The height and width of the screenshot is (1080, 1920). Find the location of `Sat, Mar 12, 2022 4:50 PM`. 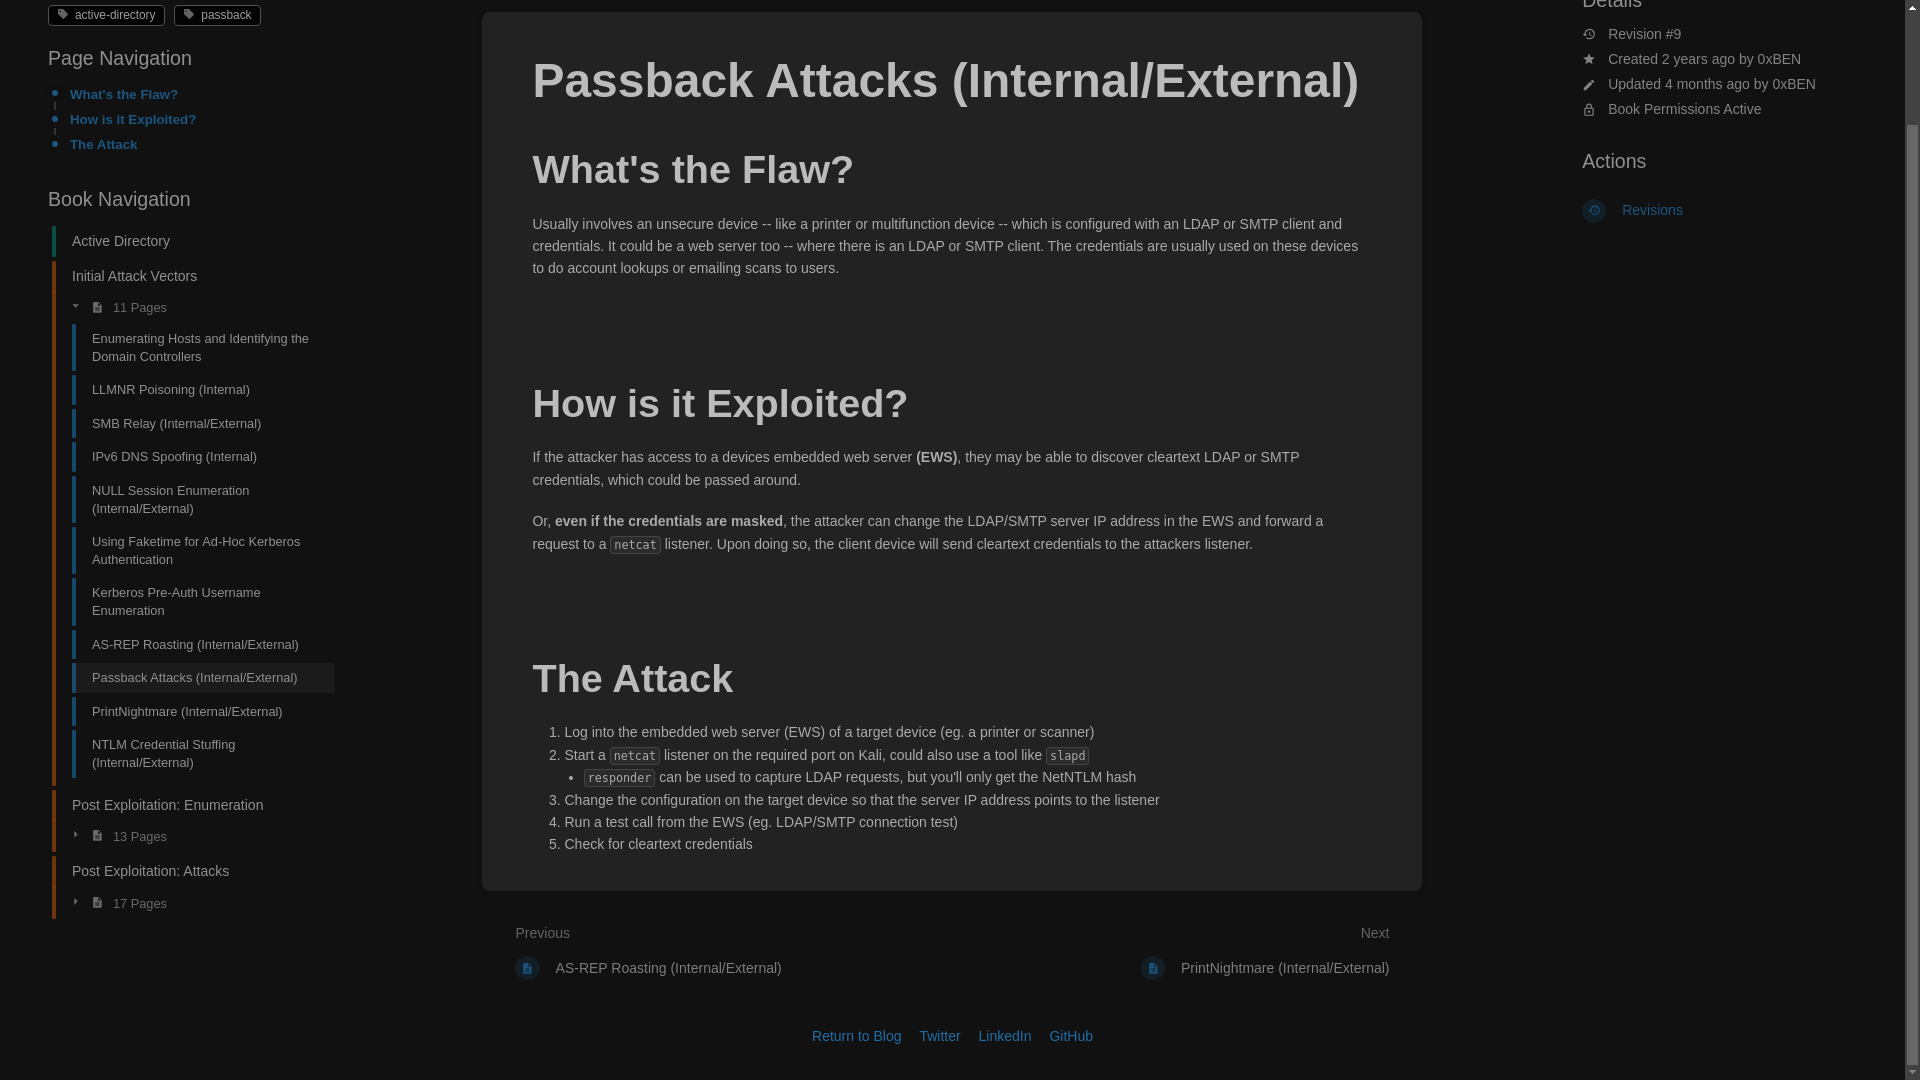

Sat, Mar 12, 2022 4:50 PM is located at coordinates (1698, 58).